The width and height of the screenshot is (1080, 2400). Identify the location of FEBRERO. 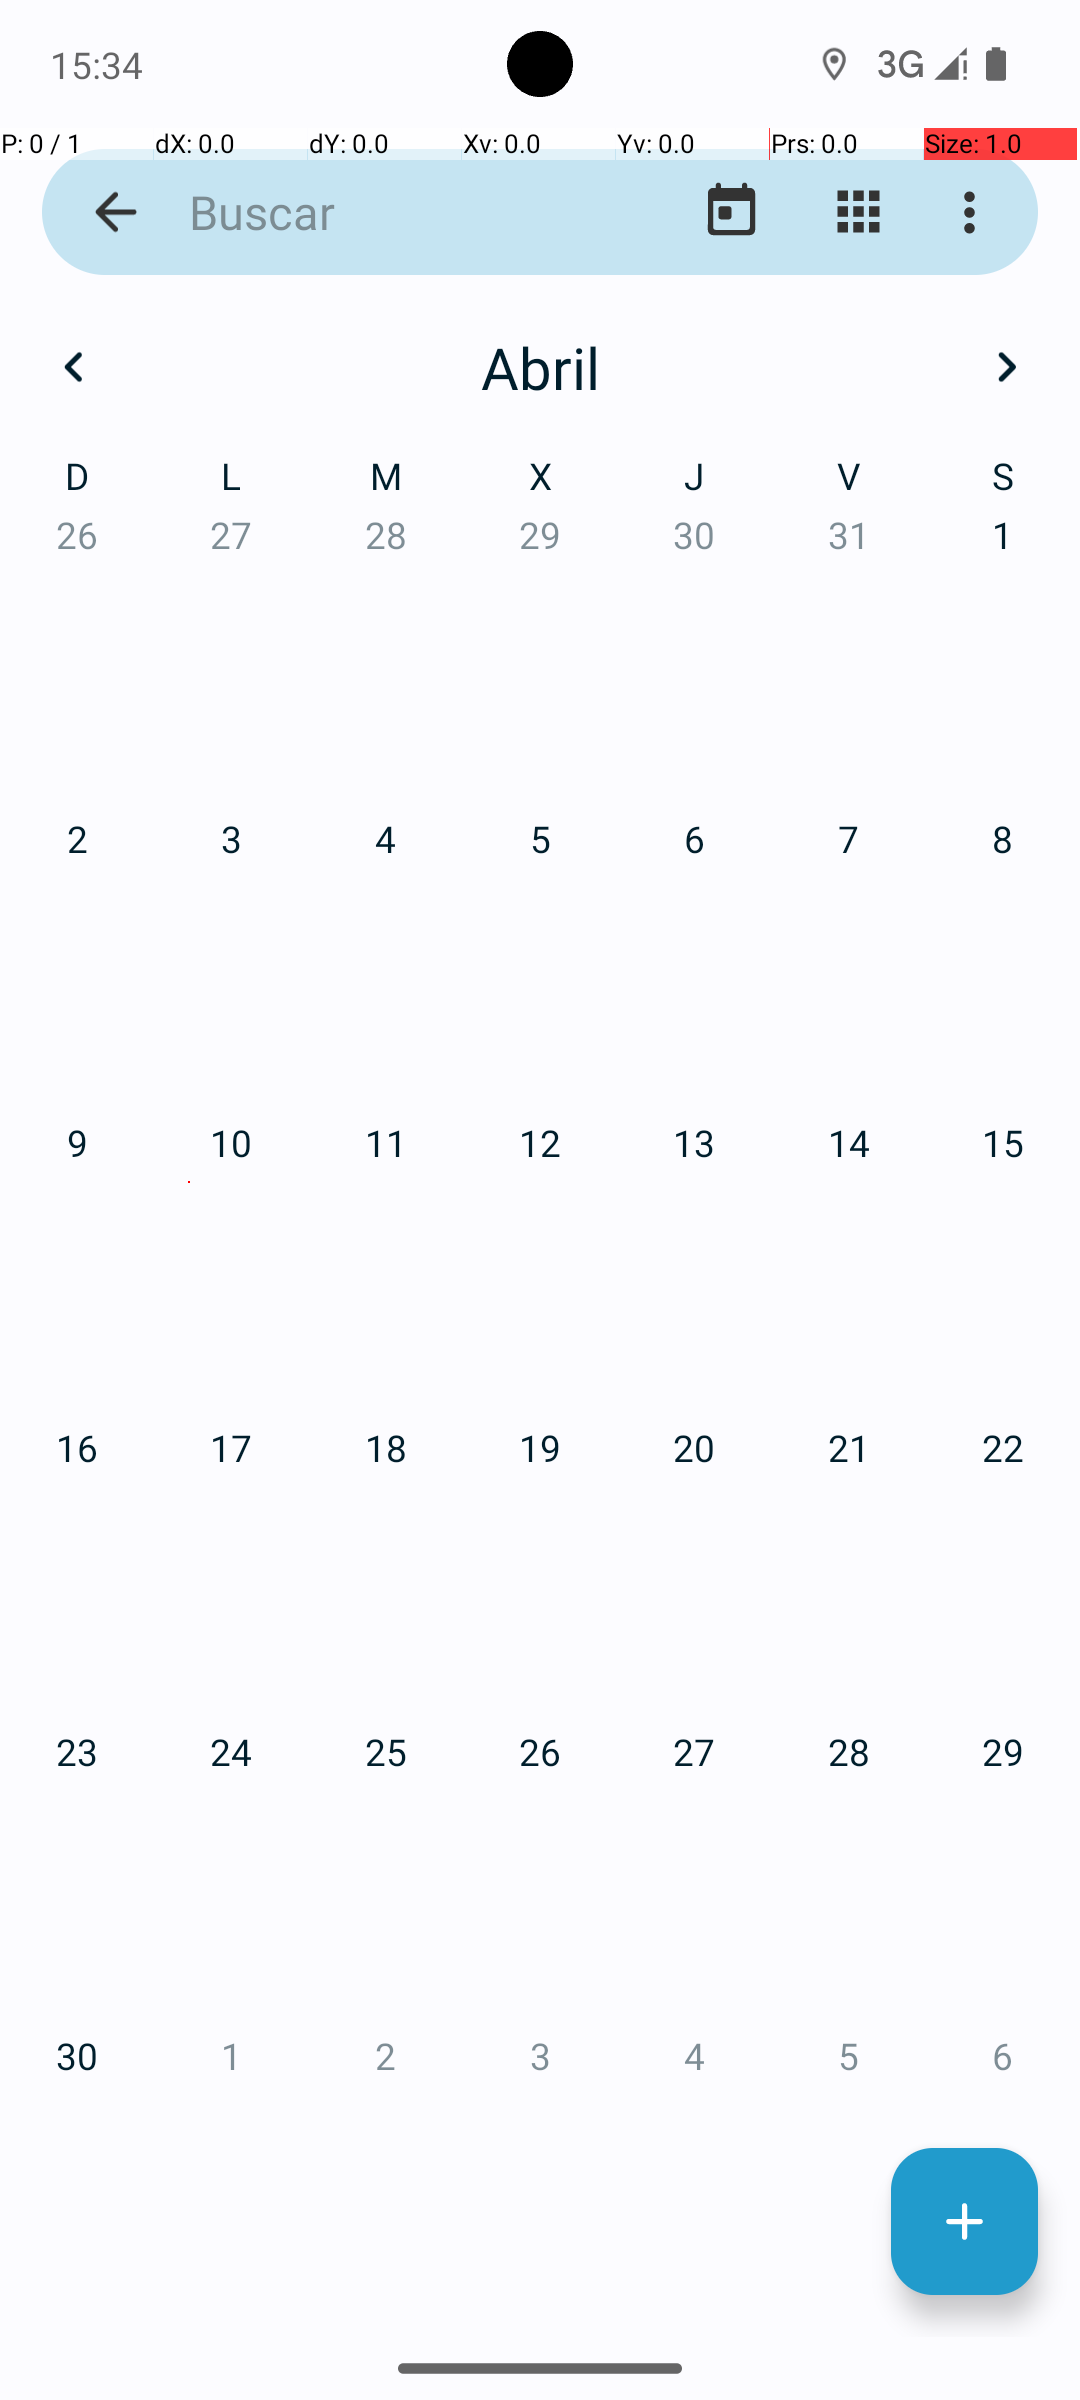
(540, 490).